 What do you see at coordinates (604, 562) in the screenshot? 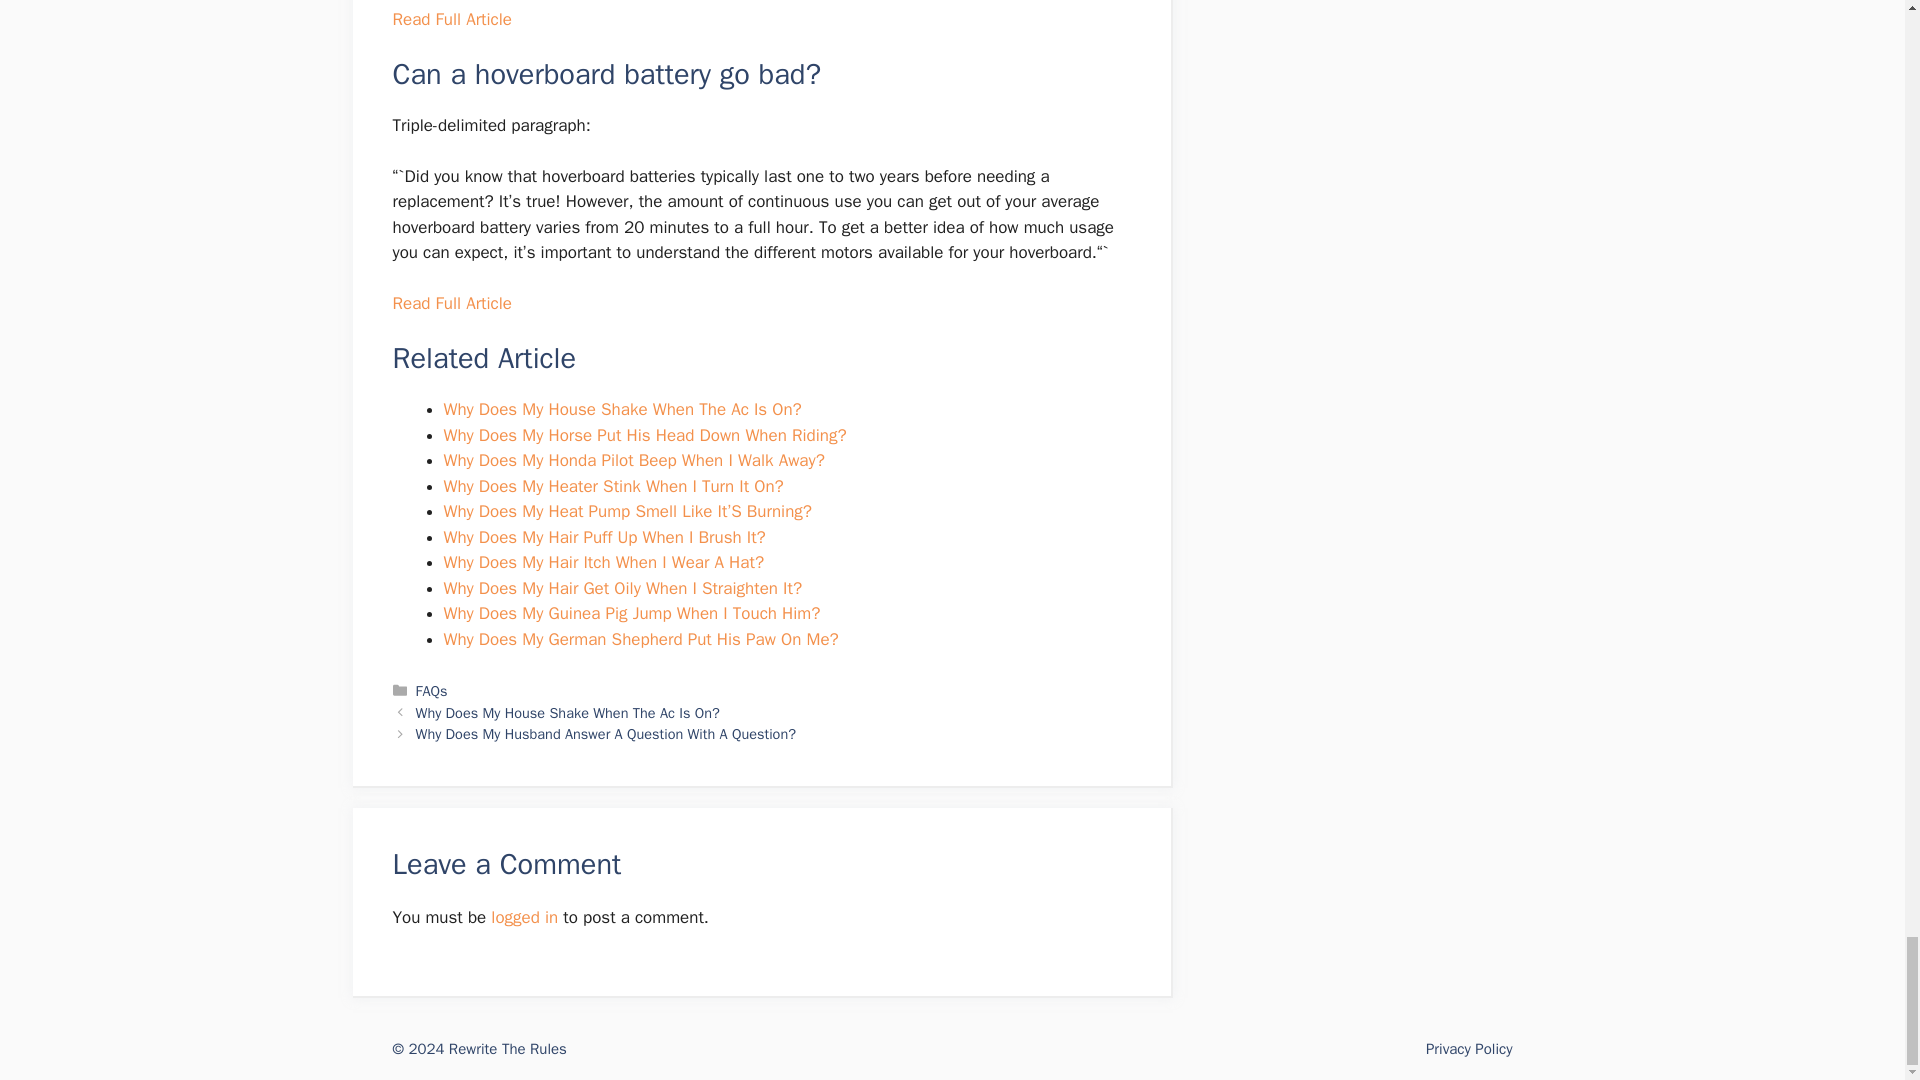
I see `Why Does My Hair Itch When I Wear A Hat?` at bounding box center [604, 562].